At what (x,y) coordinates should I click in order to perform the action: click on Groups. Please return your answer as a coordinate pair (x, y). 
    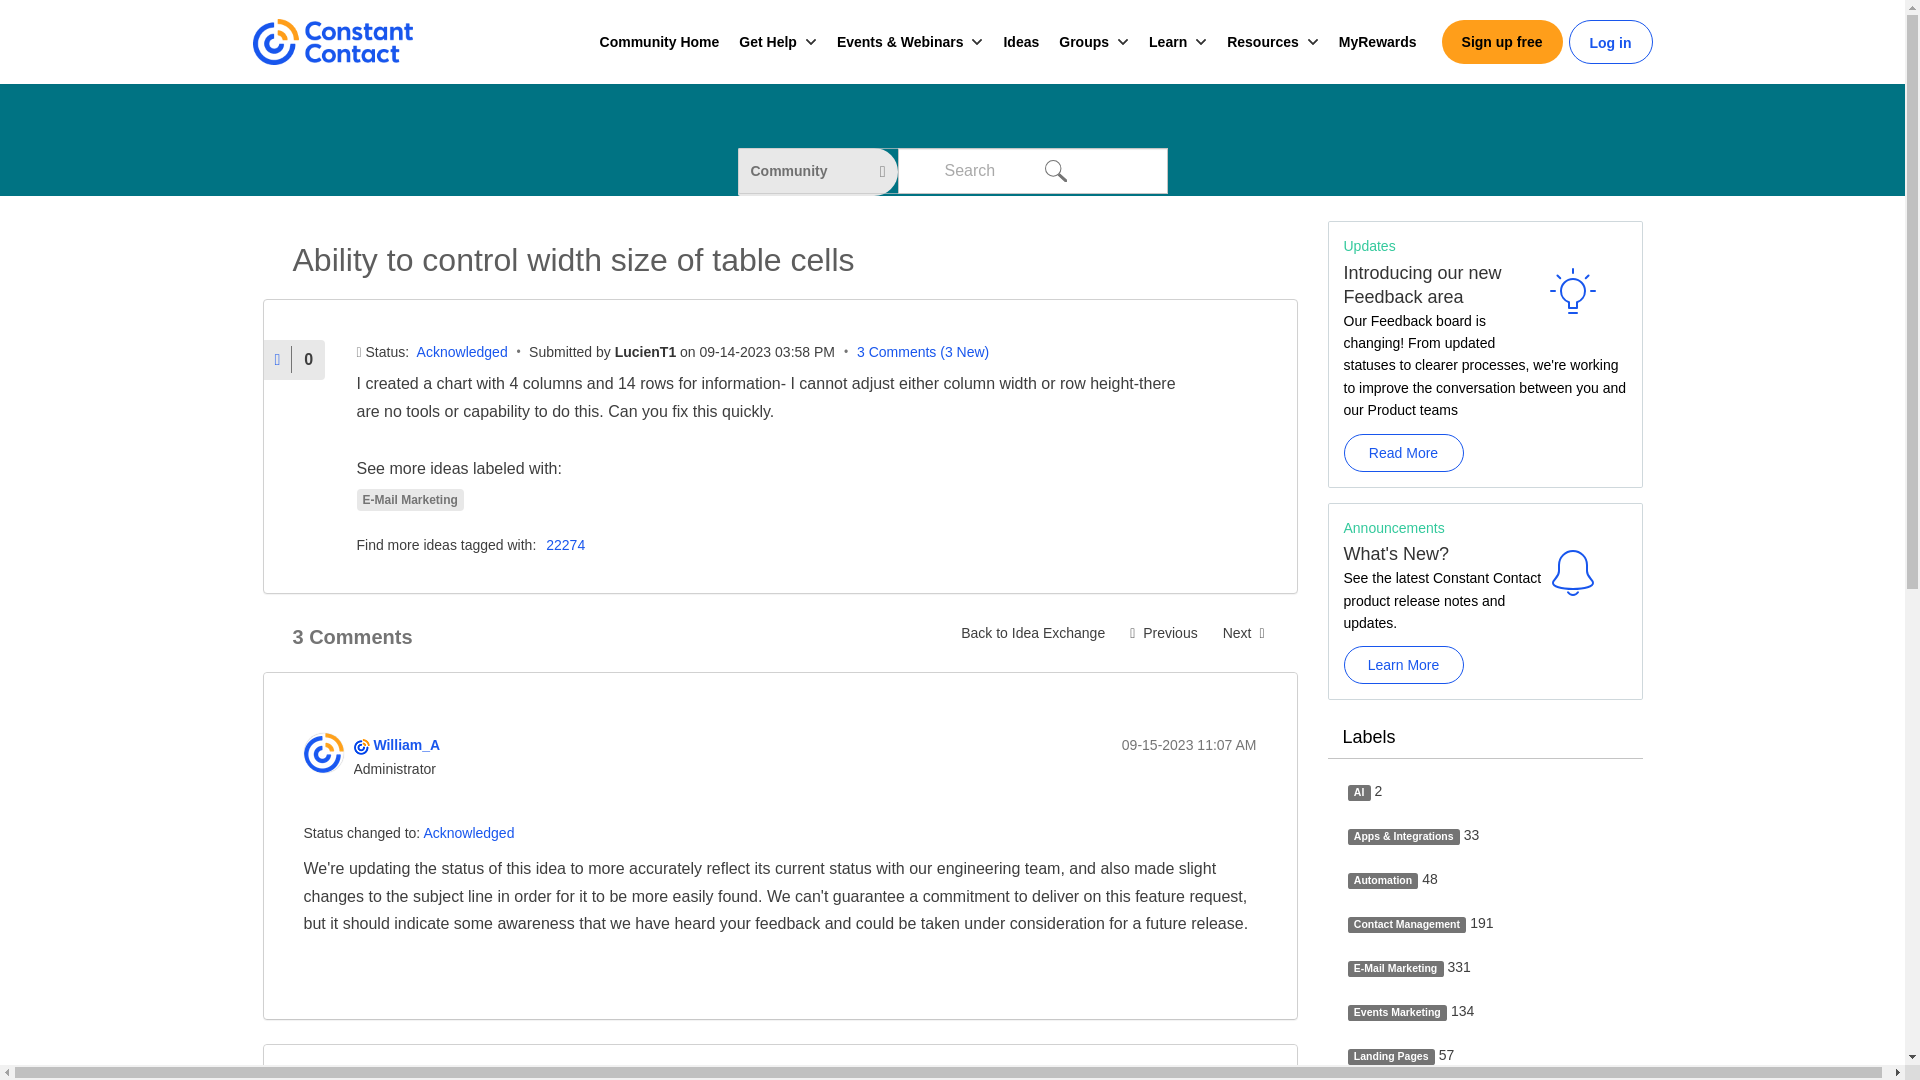
    Looking at the image, I should click on (1084, 42).